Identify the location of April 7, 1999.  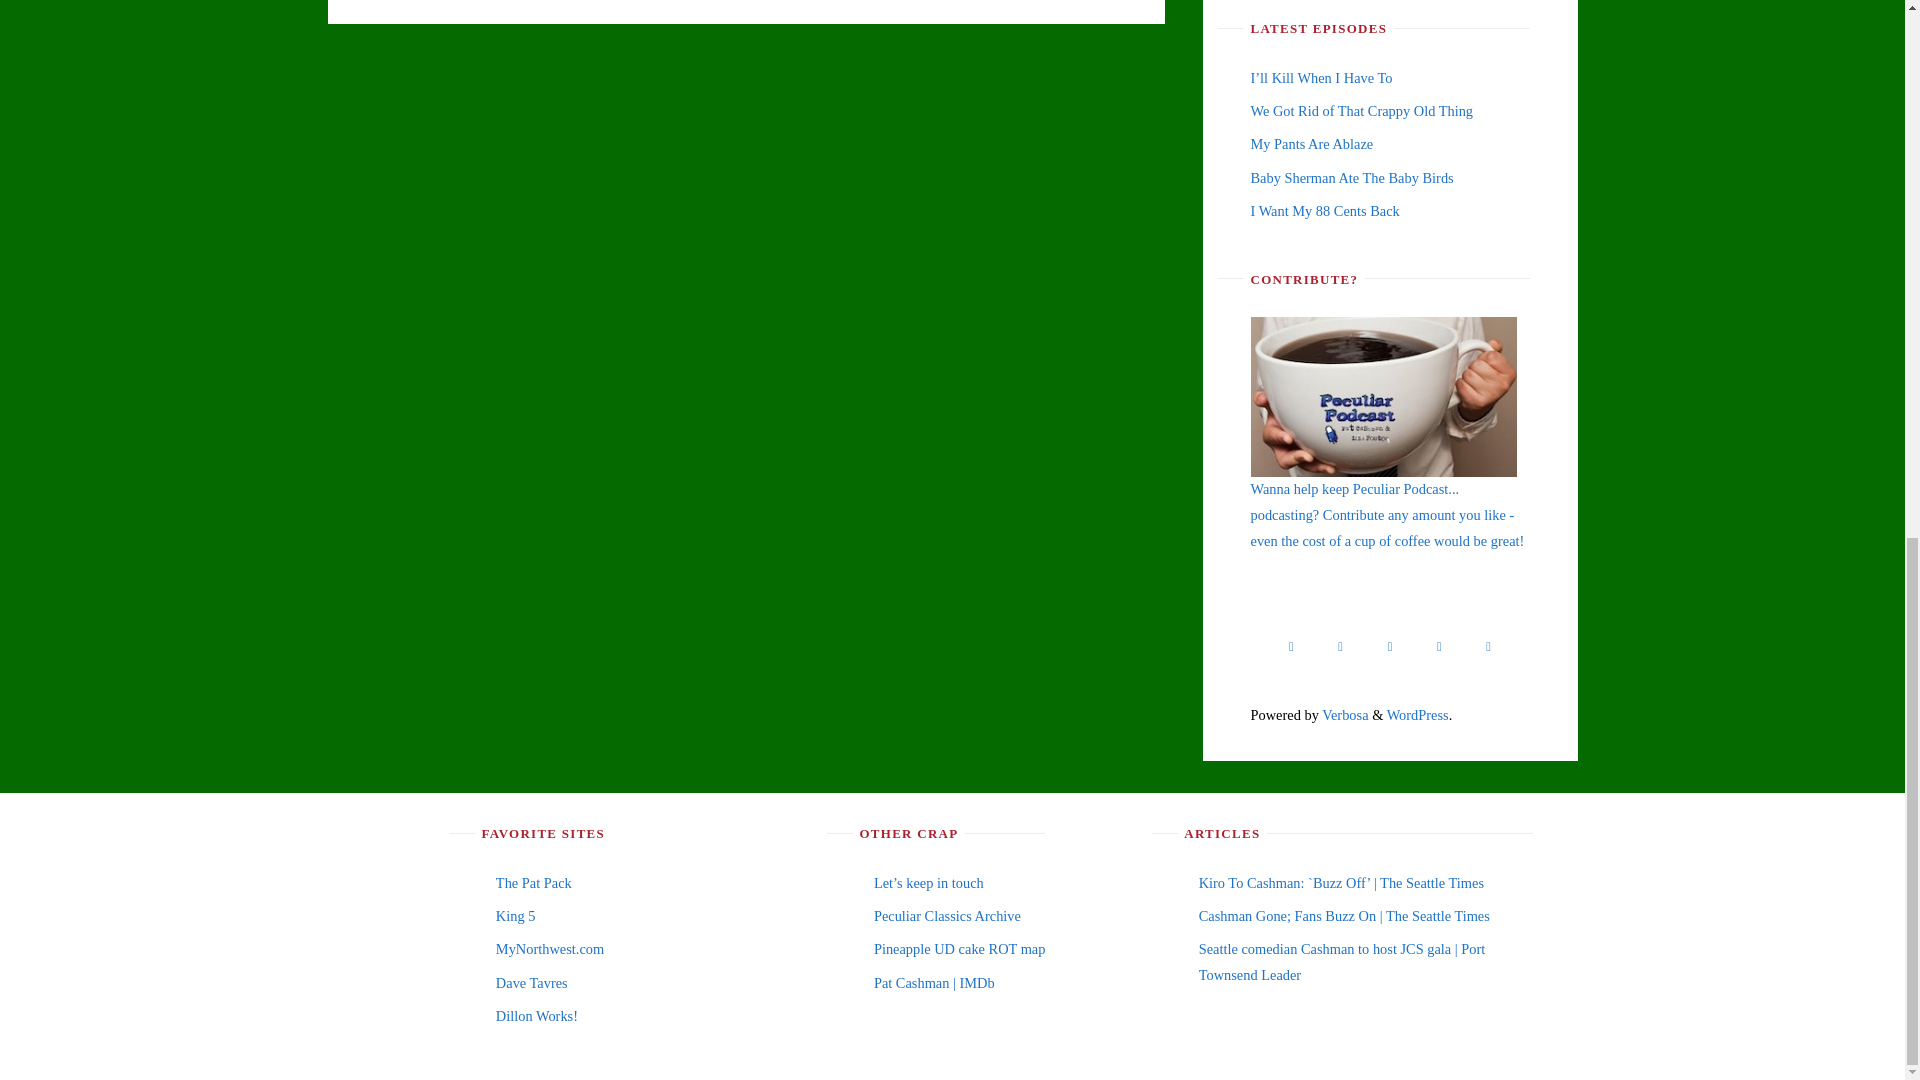
(1341, 882).